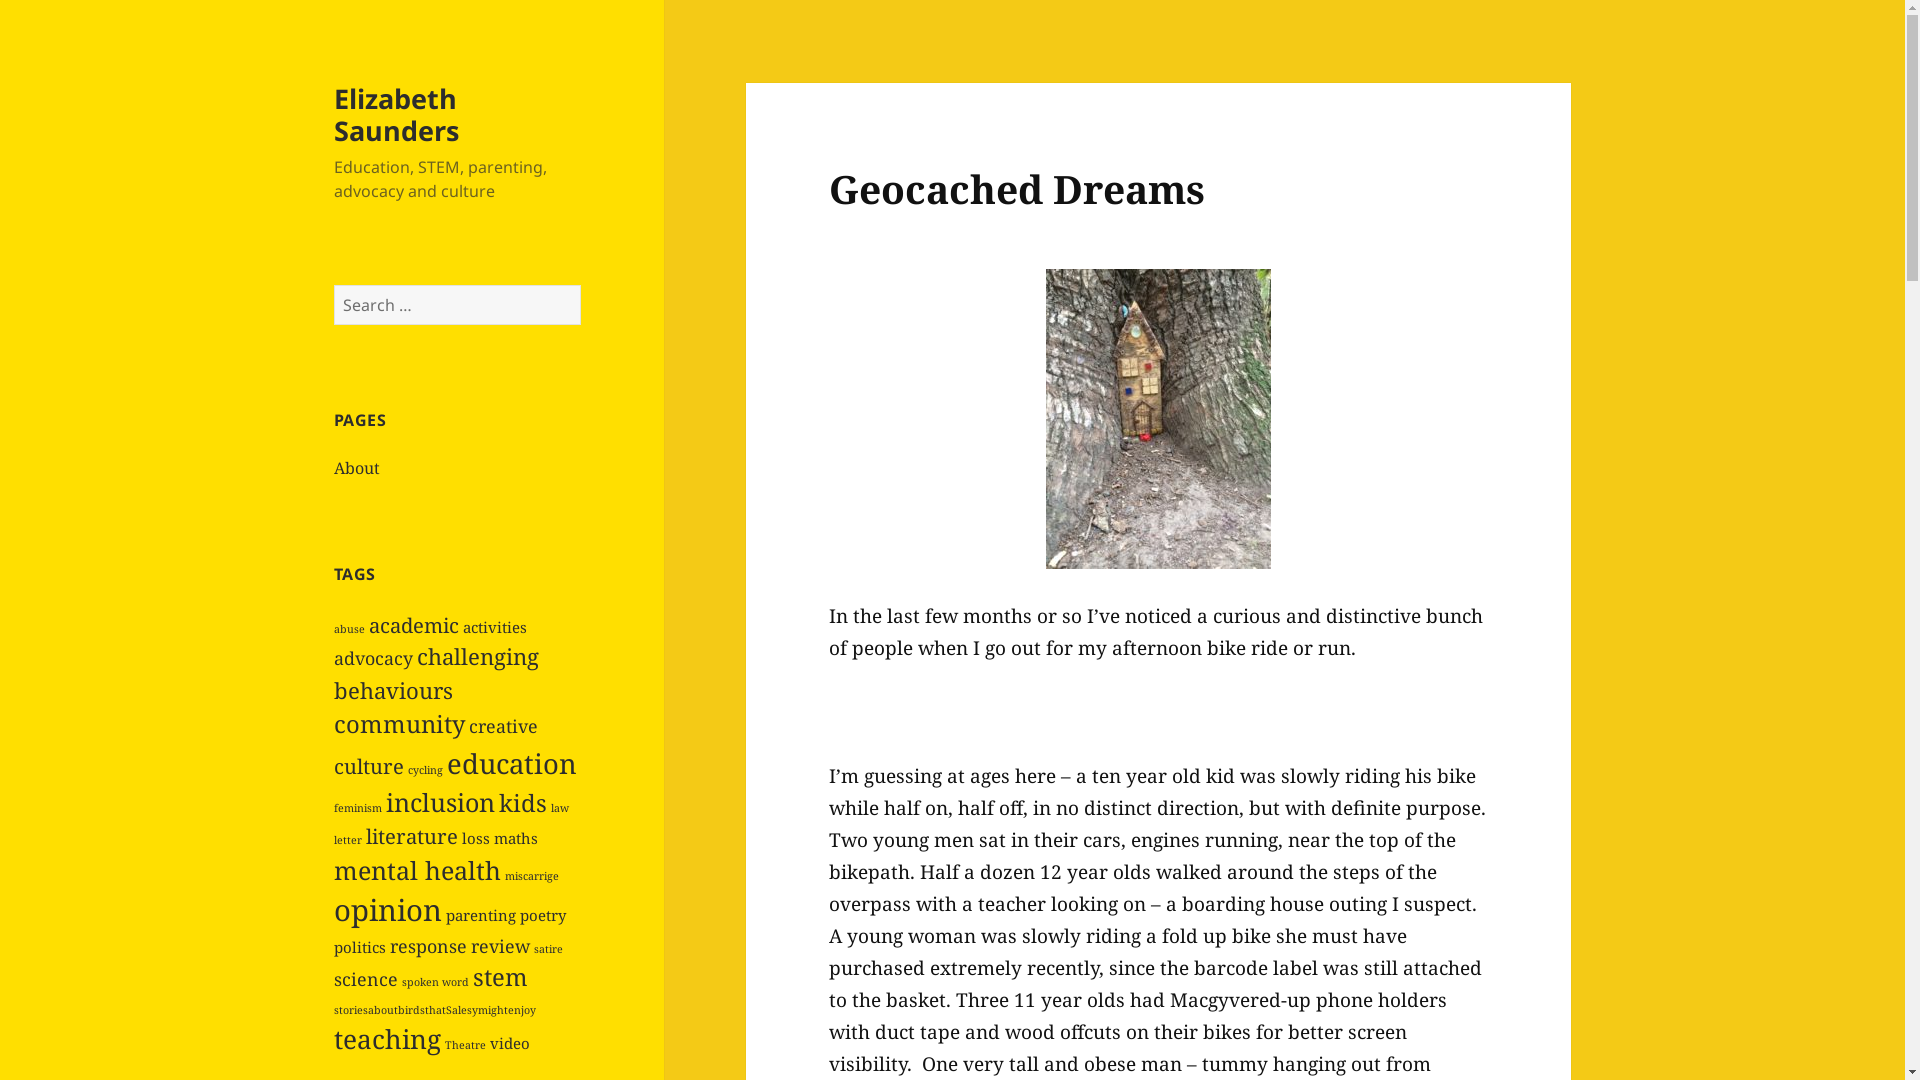 This screenshot has height=1080, width=1920. Describe the element at coordinates (560, 808) in the screenshot. I see `law` at that location.